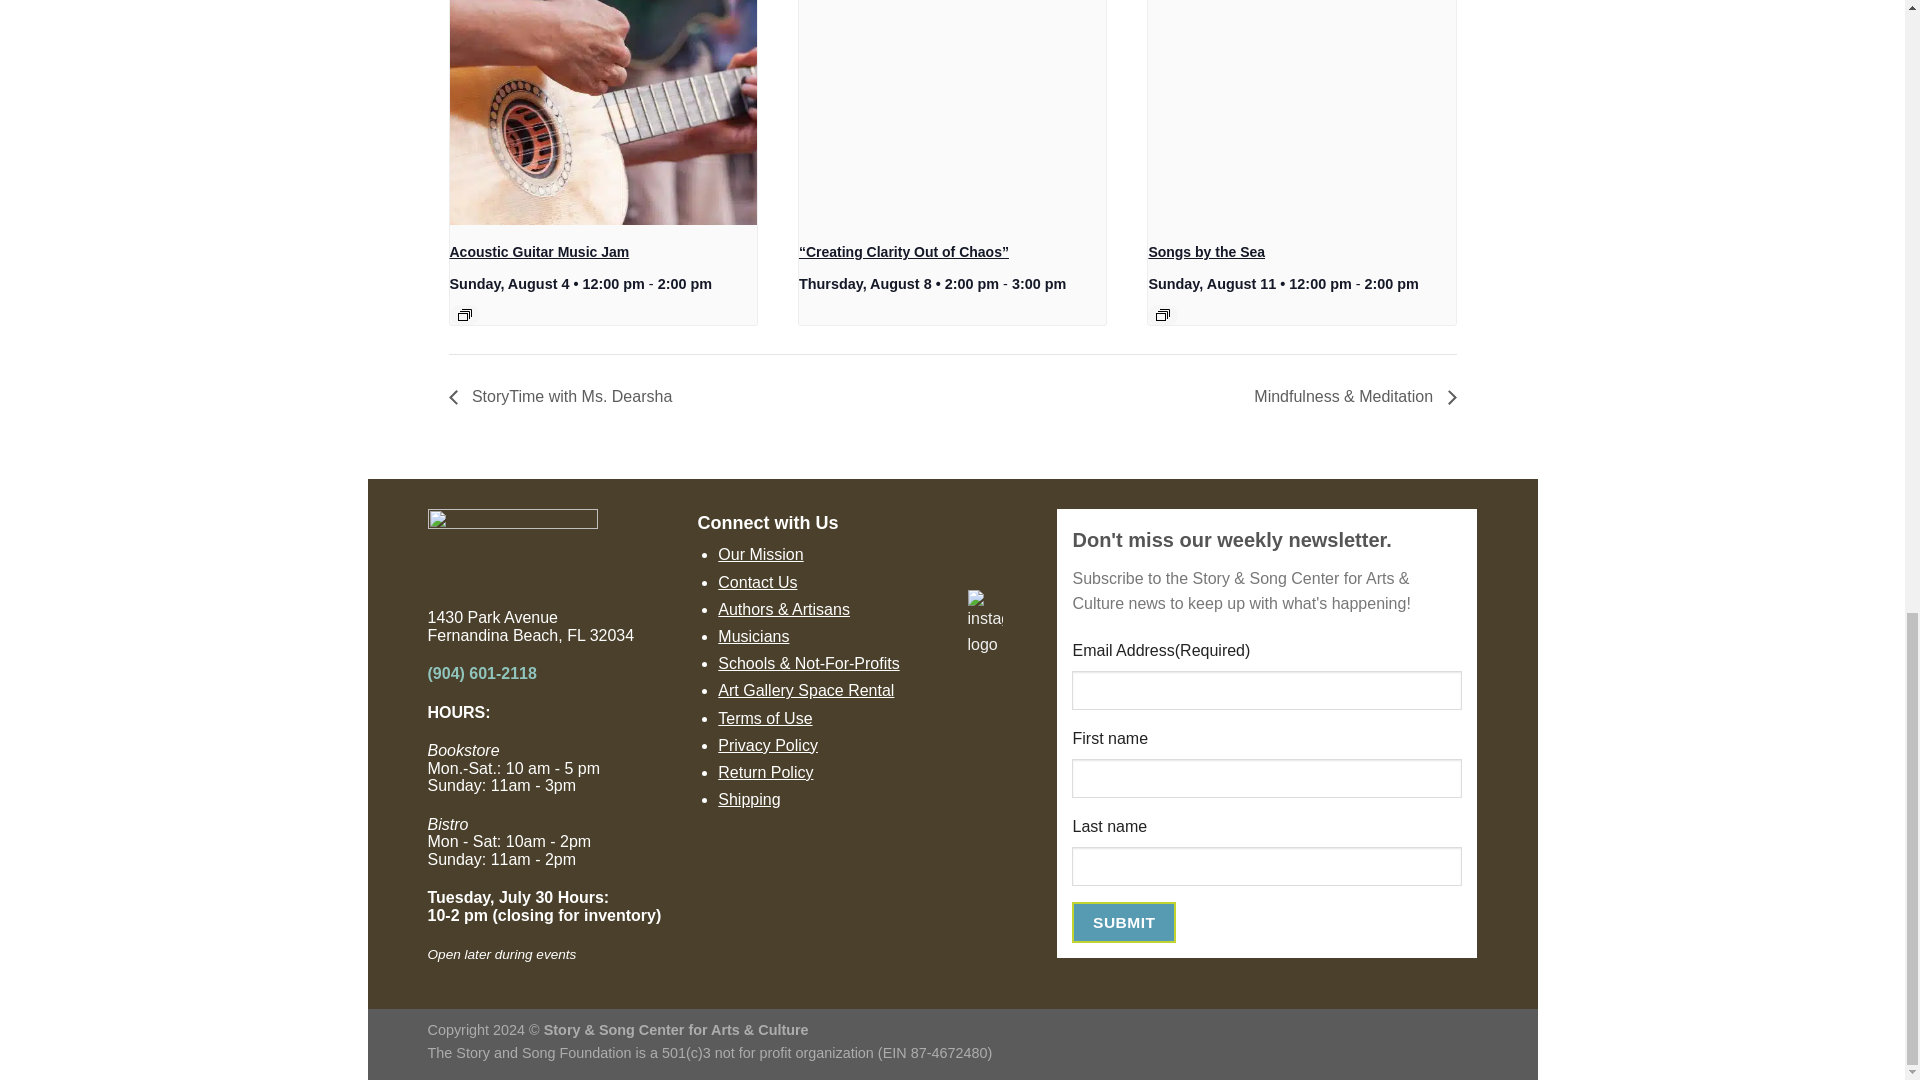 Image resolution: width=1920 pixels, height=1080 pixels. Describe the element at coordinates (465, 314) in the screenshot. I see `Event Series` at that location.